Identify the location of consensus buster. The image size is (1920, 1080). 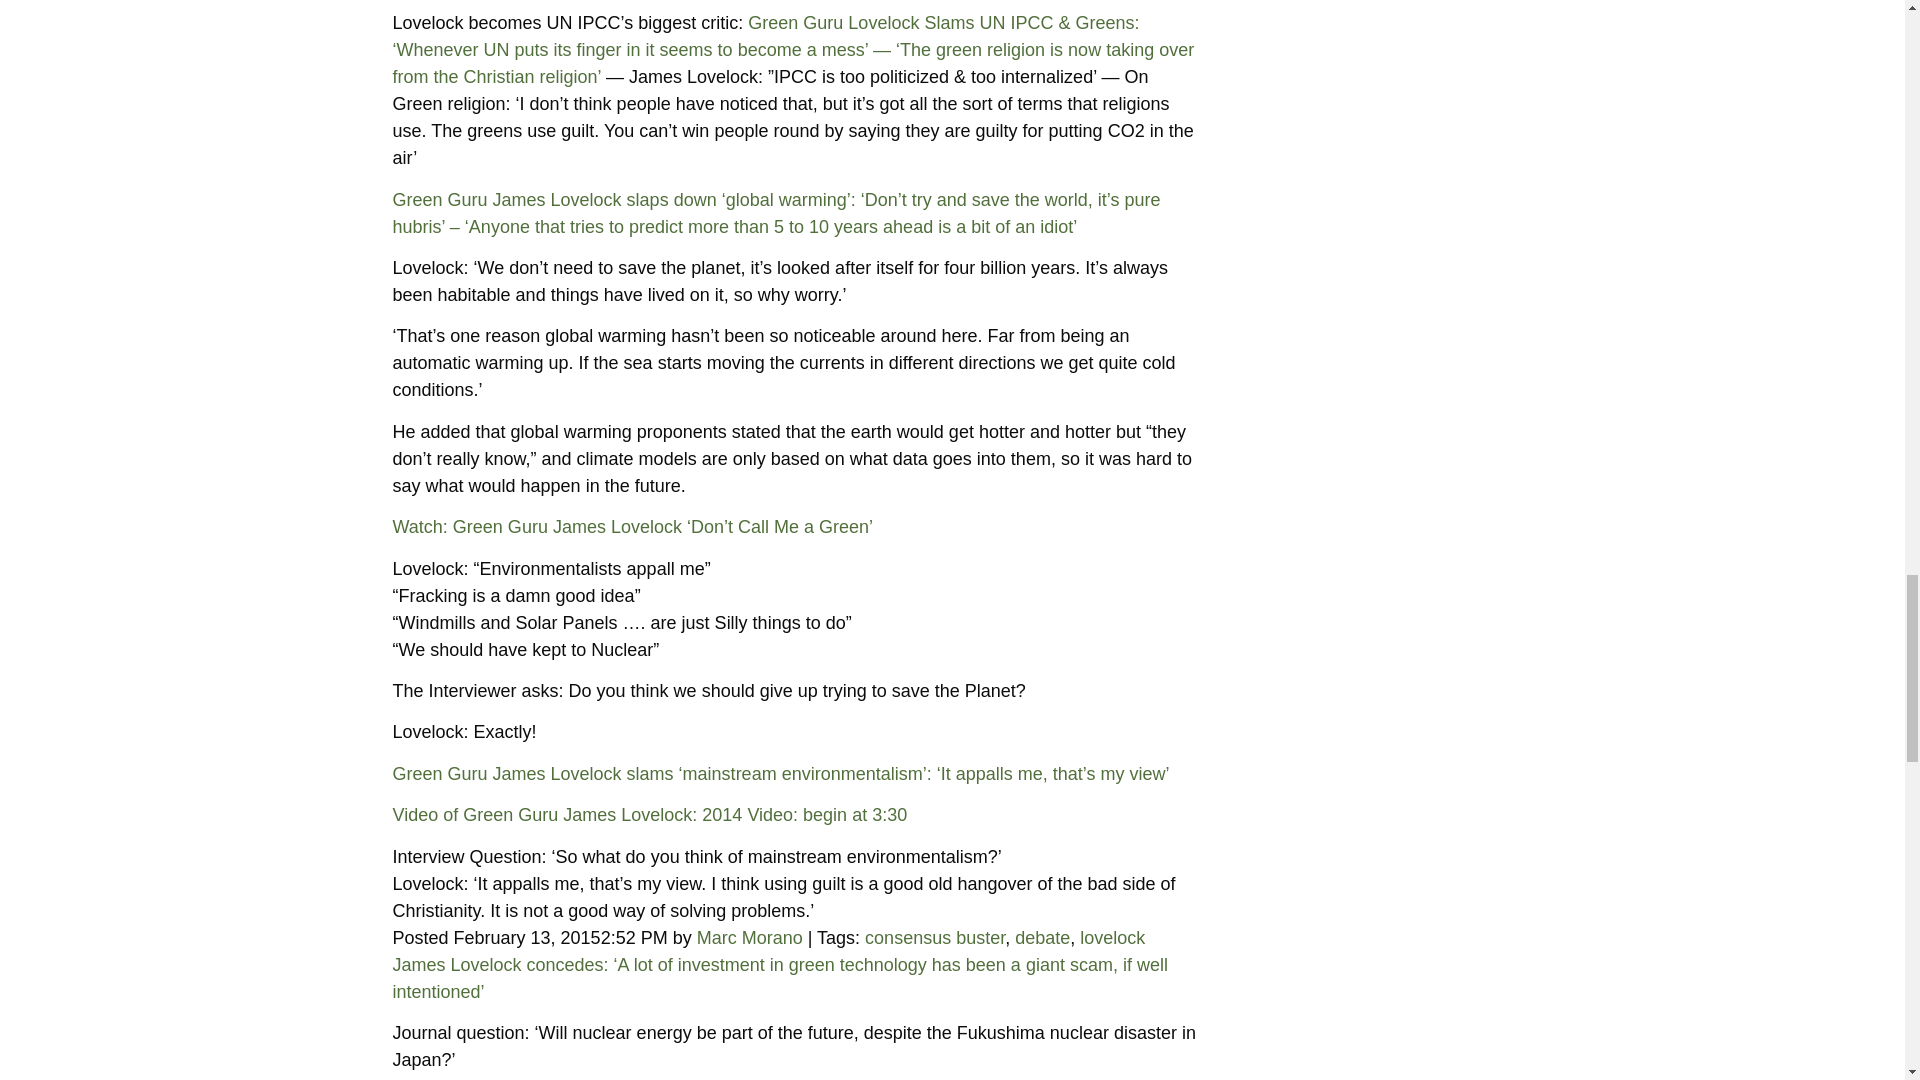
(934, 938).